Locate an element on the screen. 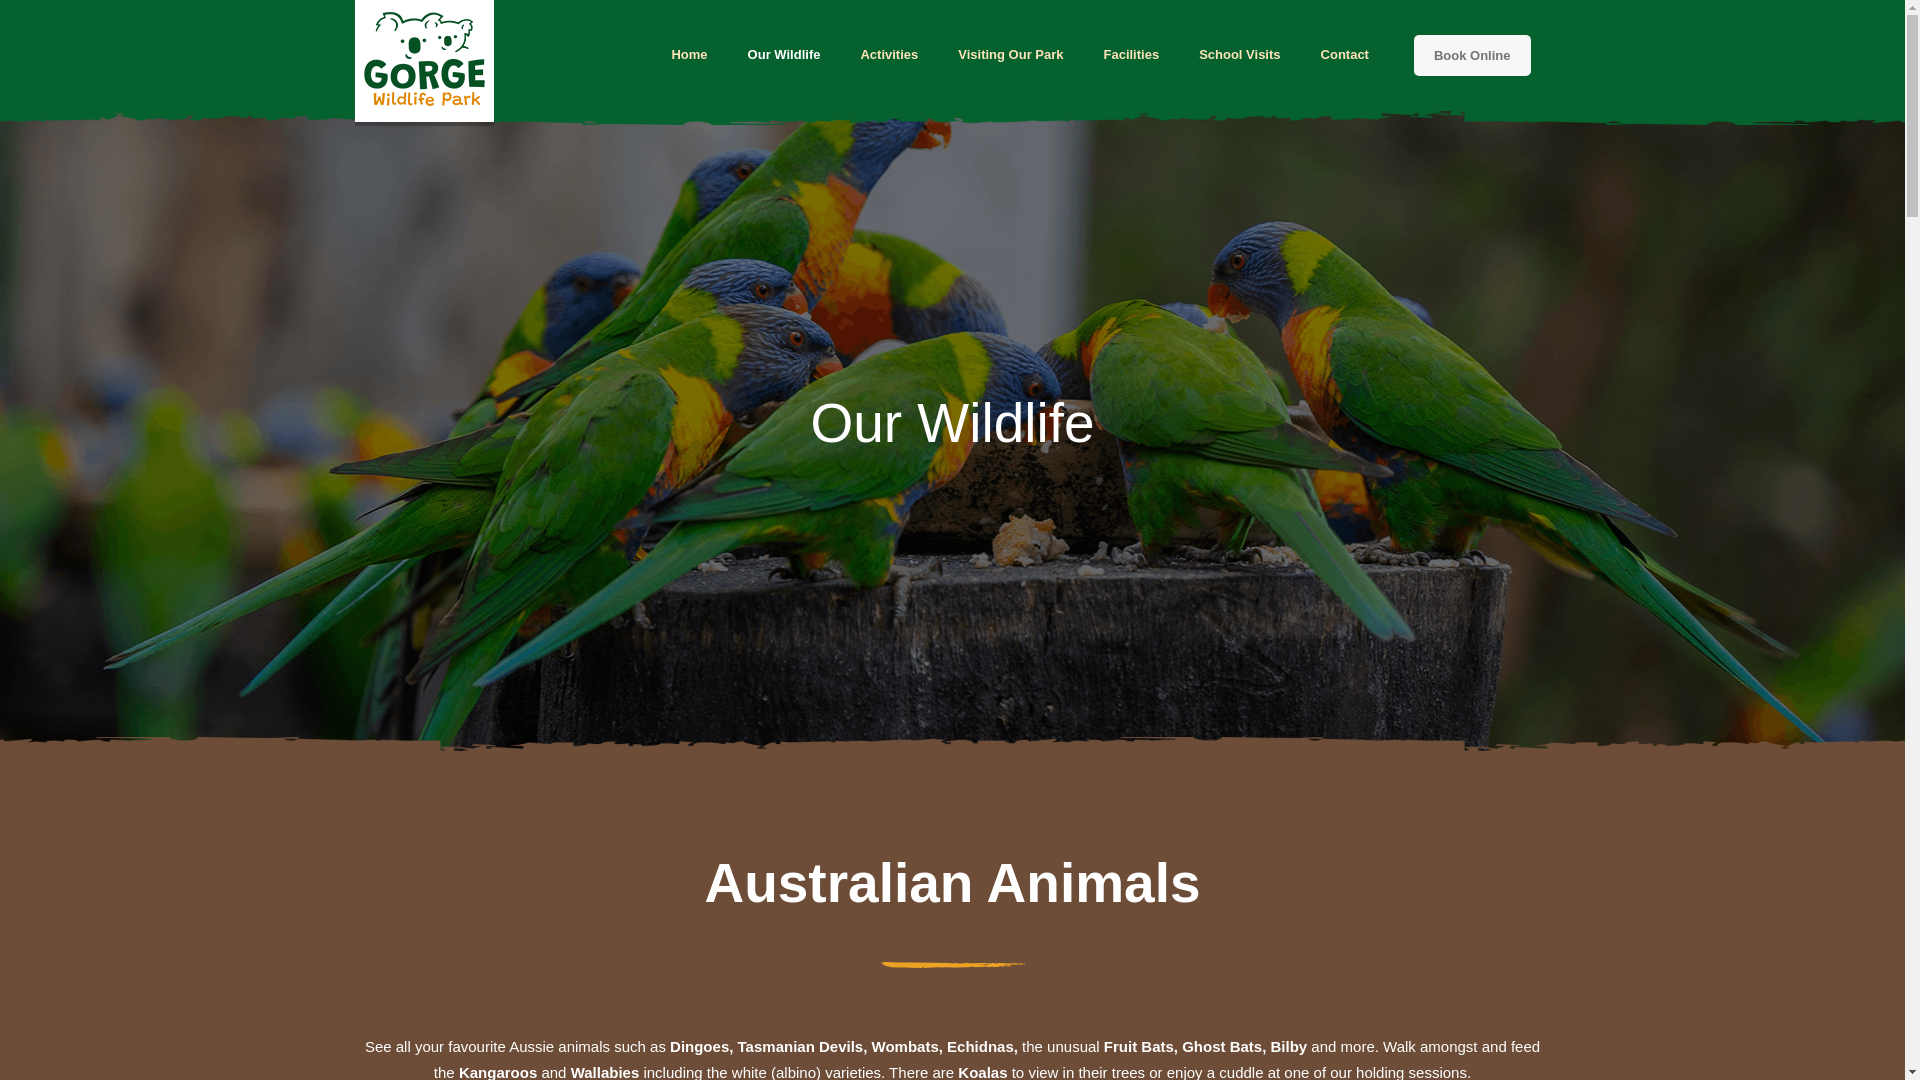 Image resolution: width=1920 pixels, height=1080 pixels. Facilities is located at coordinates (1132, 55).